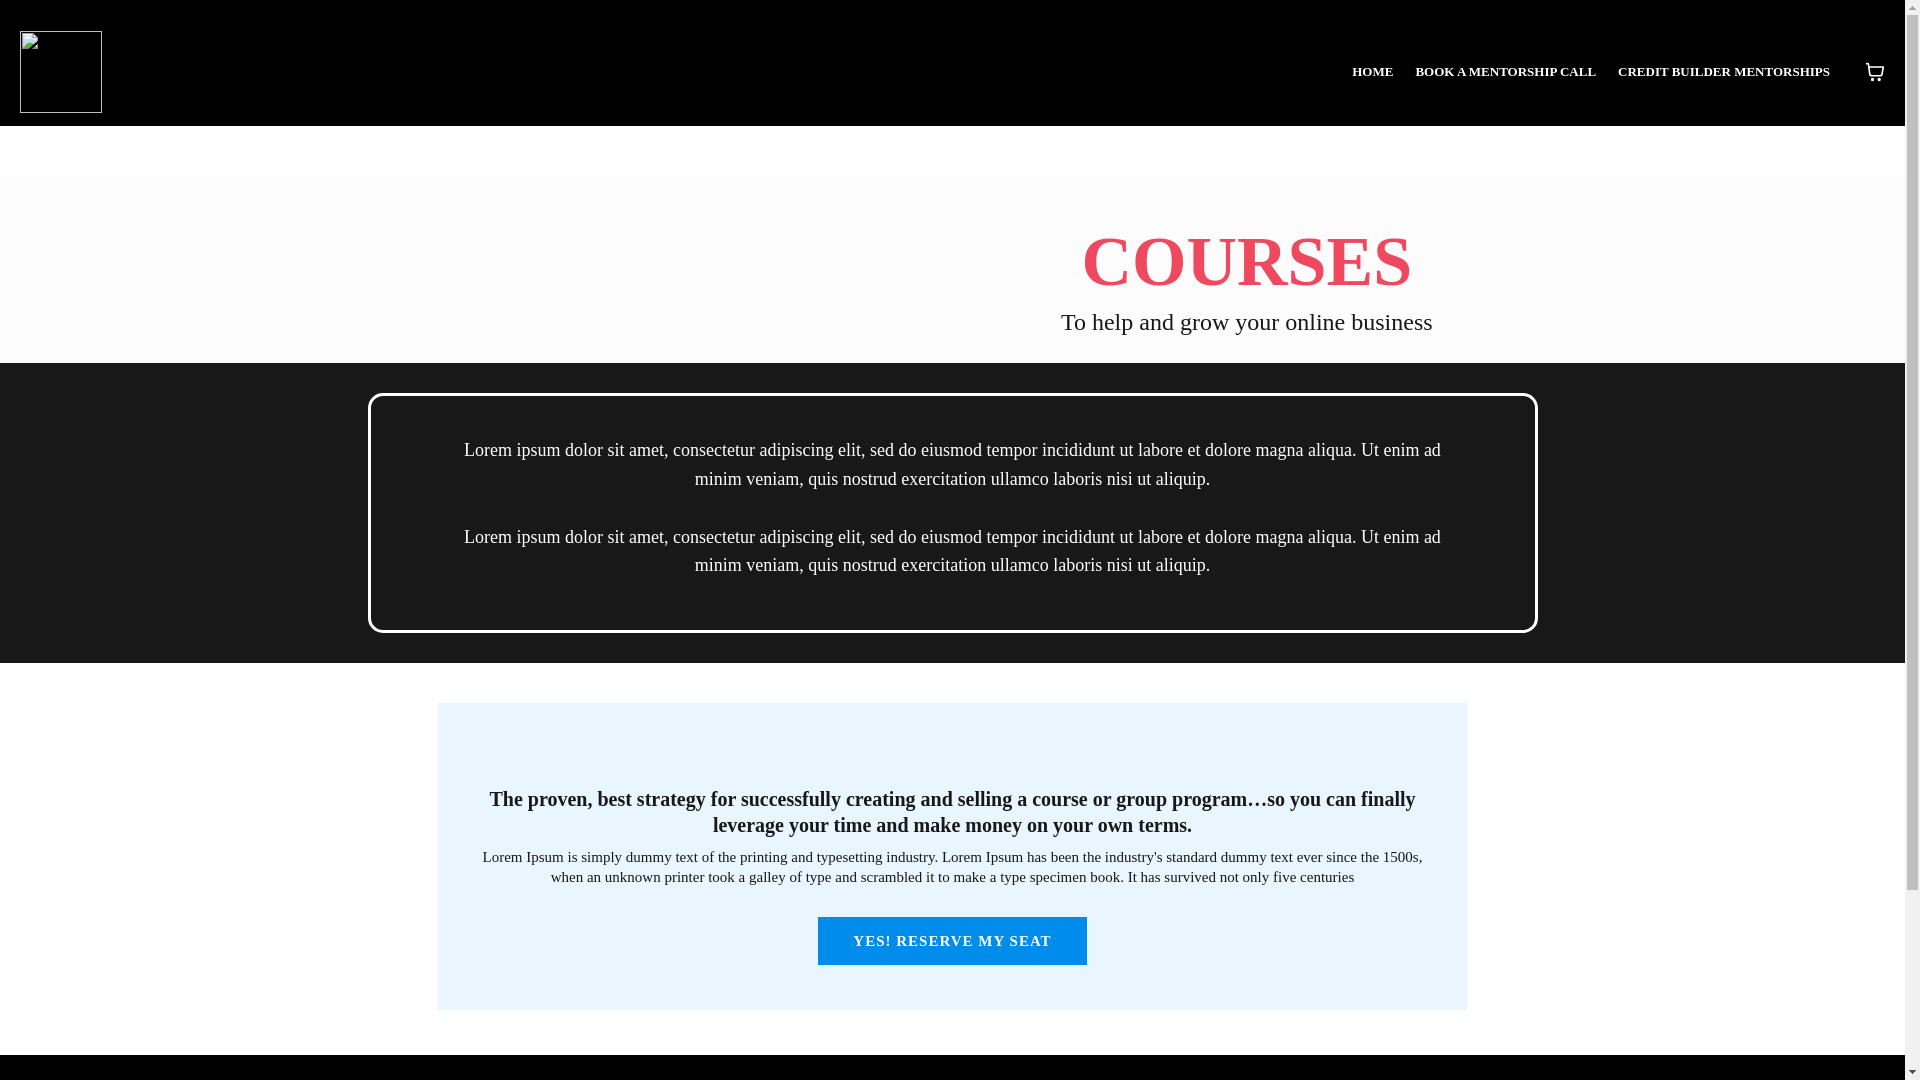 The width and height of the screenshot is (1920, 1080). I want to click on YES! RESERVE MY SEAT, so click(952, 940).